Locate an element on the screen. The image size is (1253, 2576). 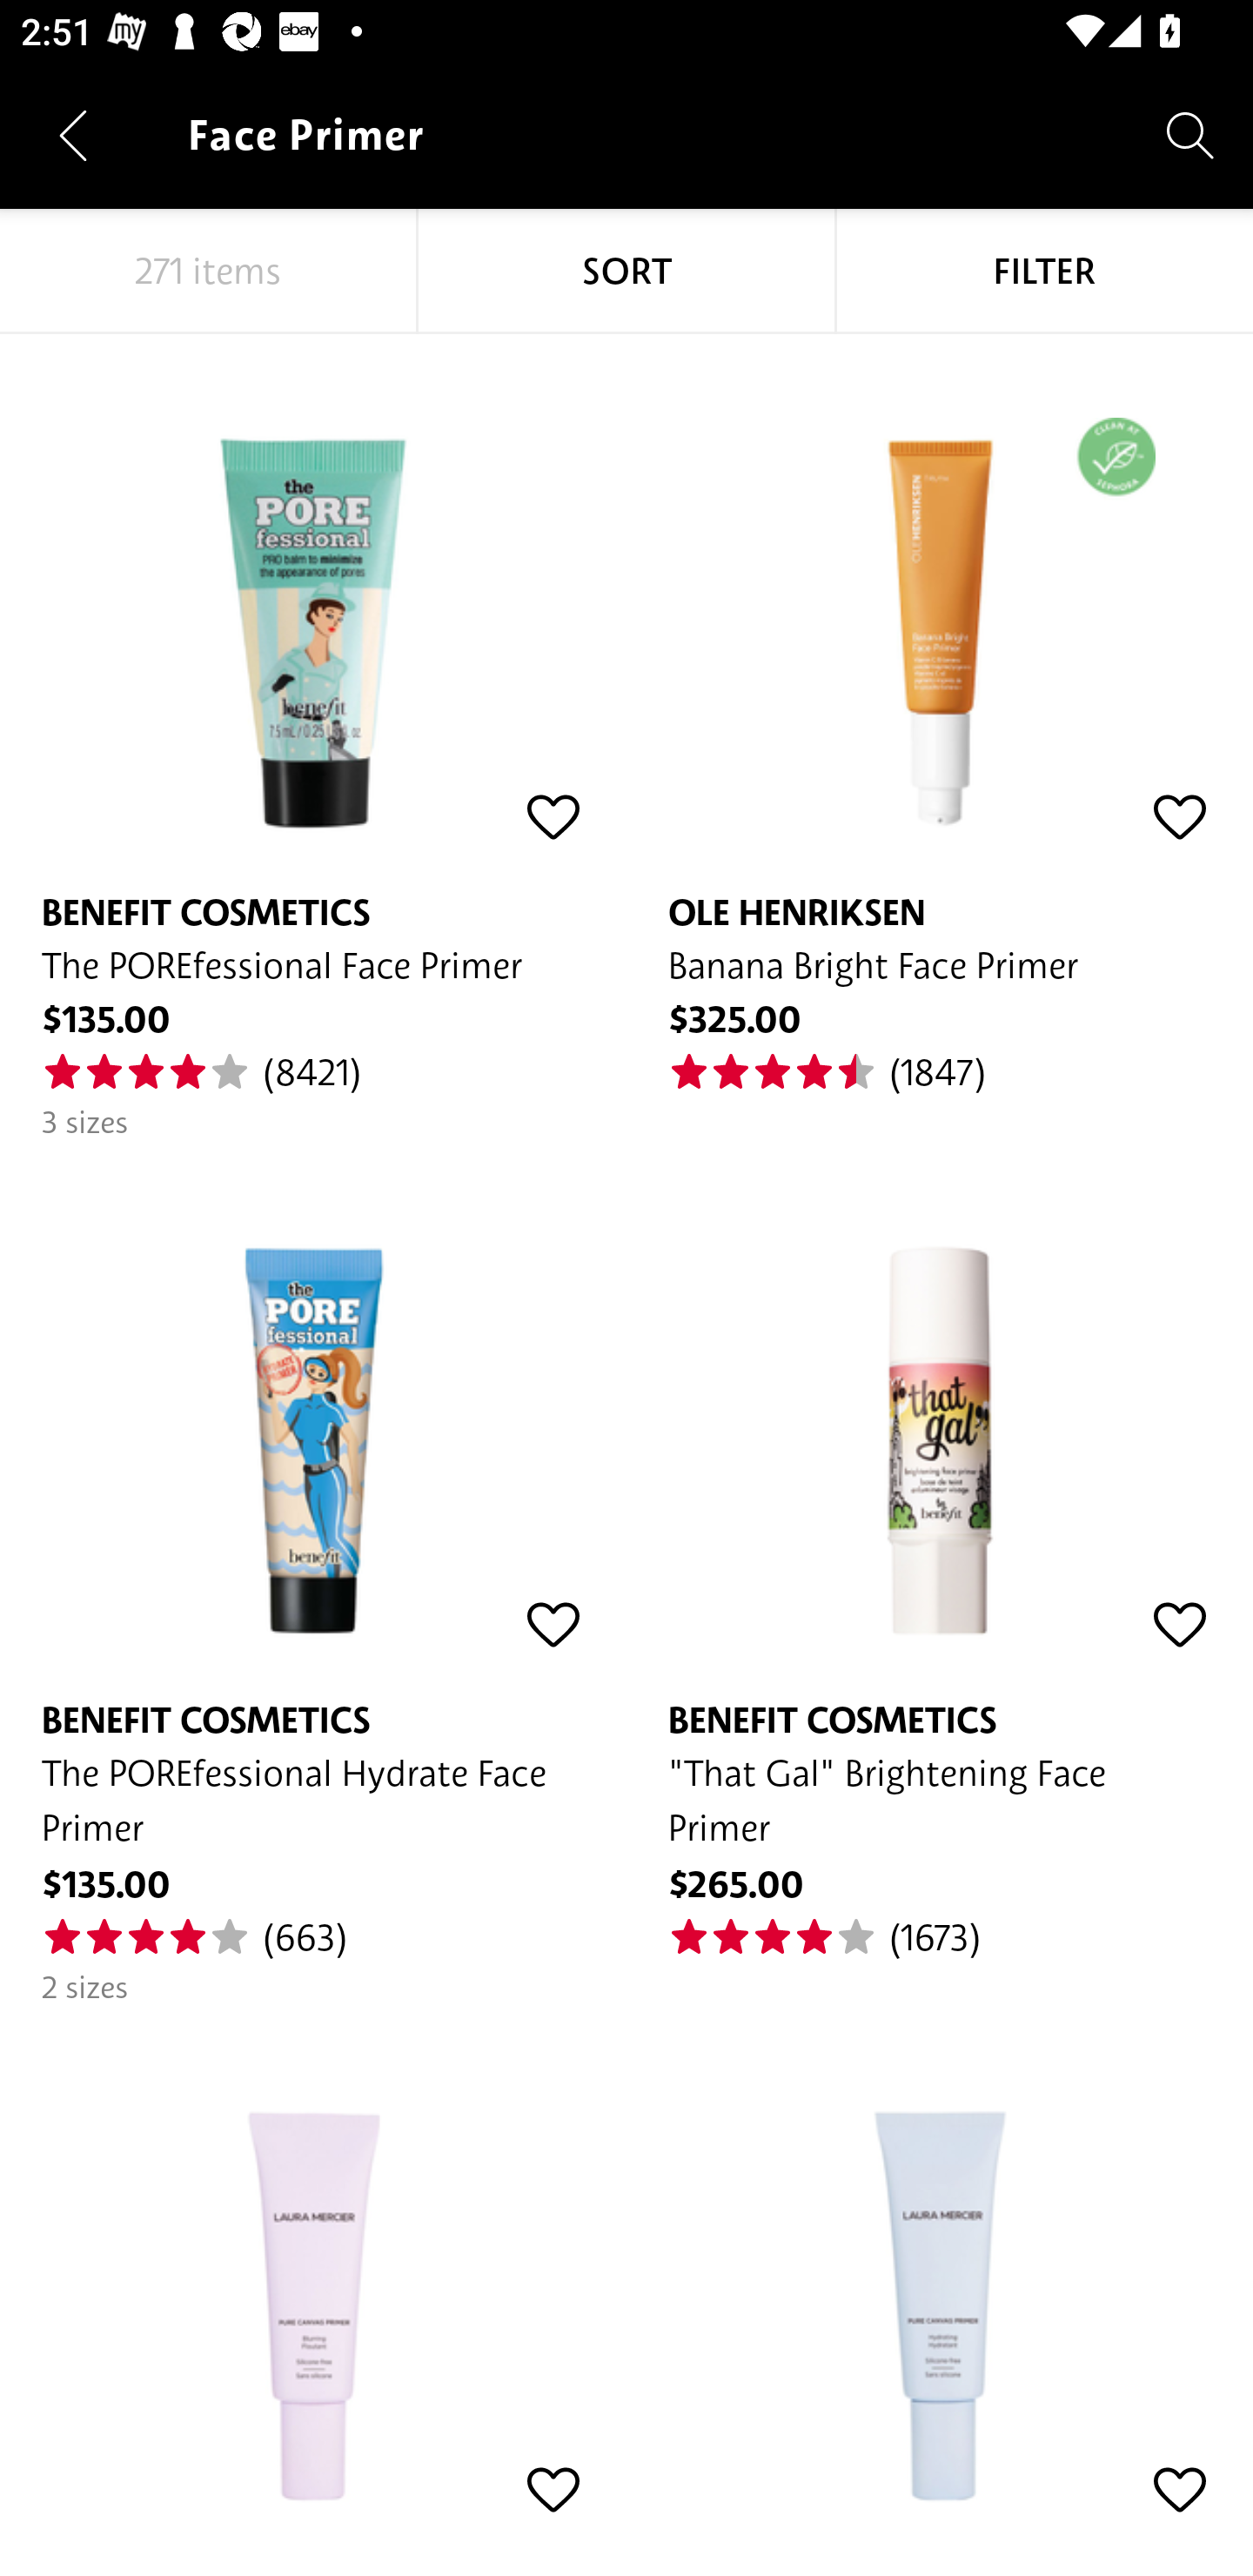
Navigate up is located at coordinates (73, 135).